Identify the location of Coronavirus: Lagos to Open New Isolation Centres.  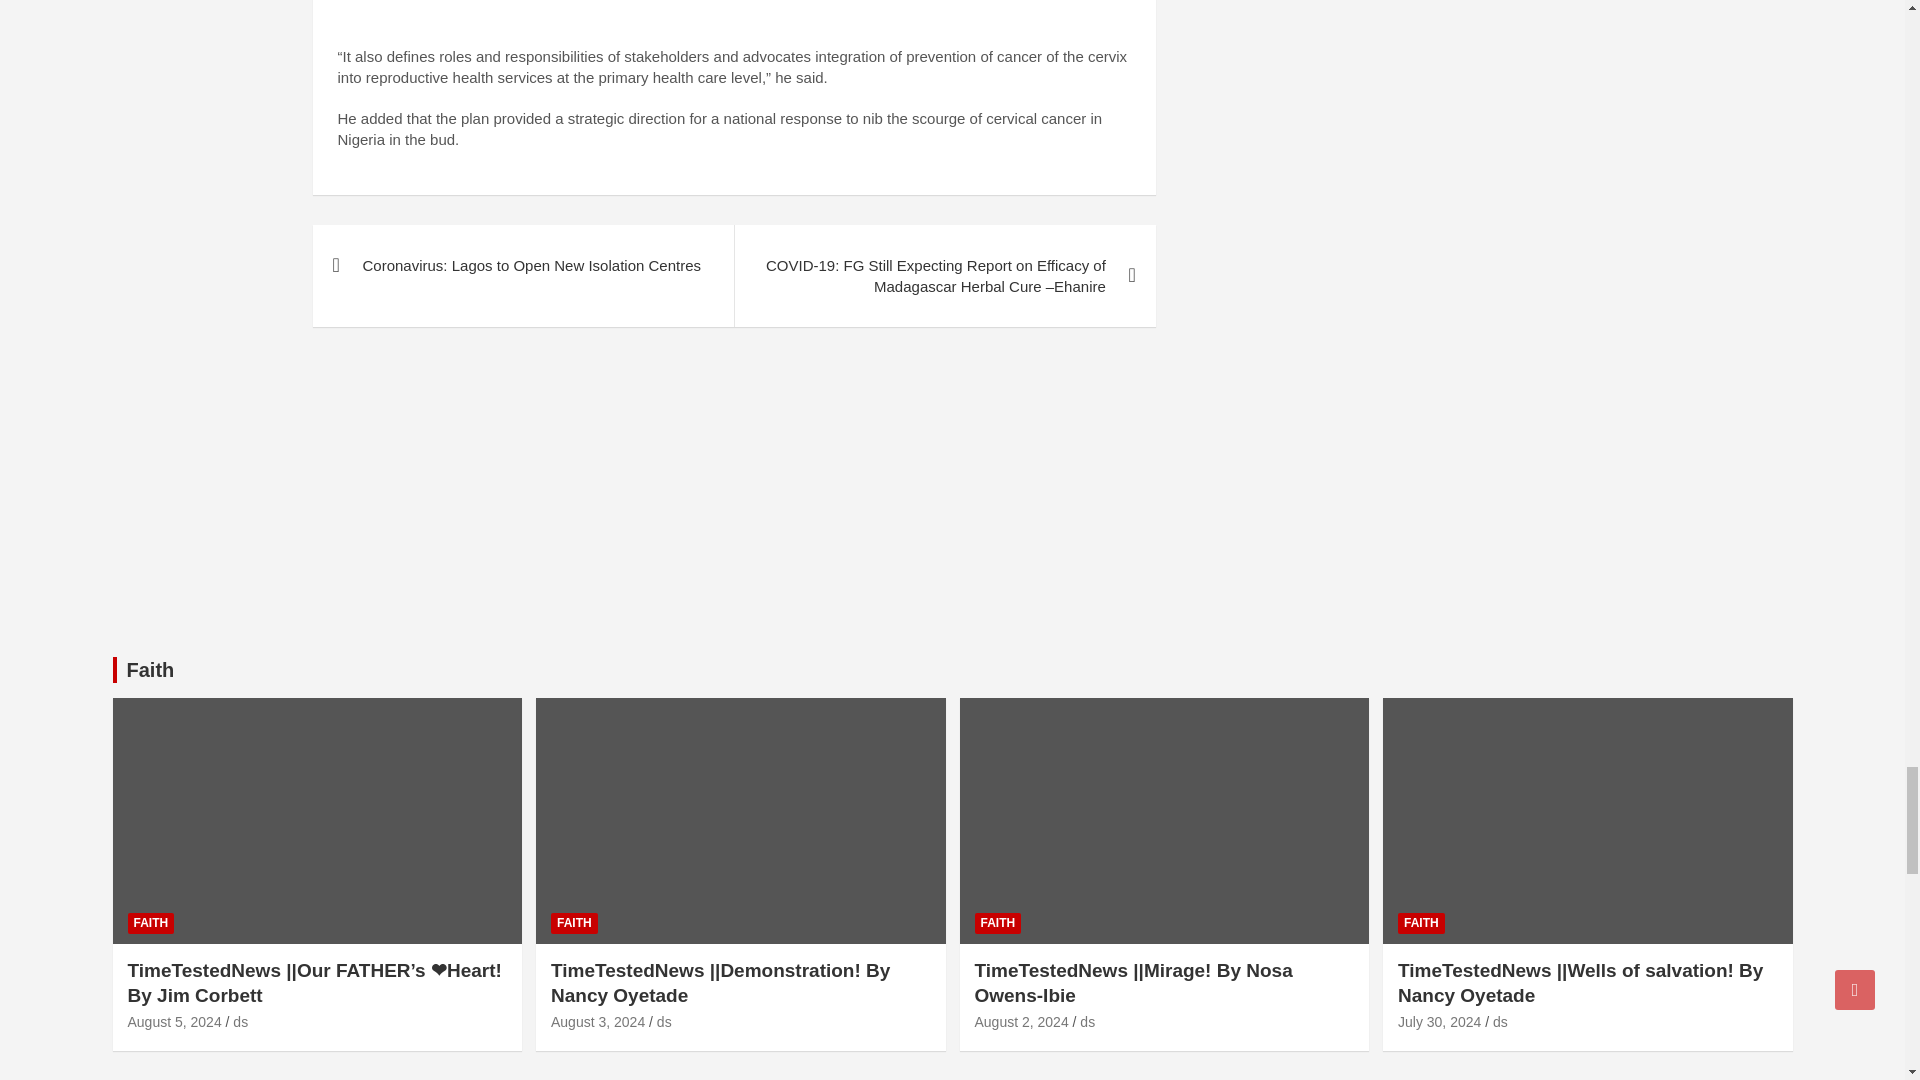
(522, 264).